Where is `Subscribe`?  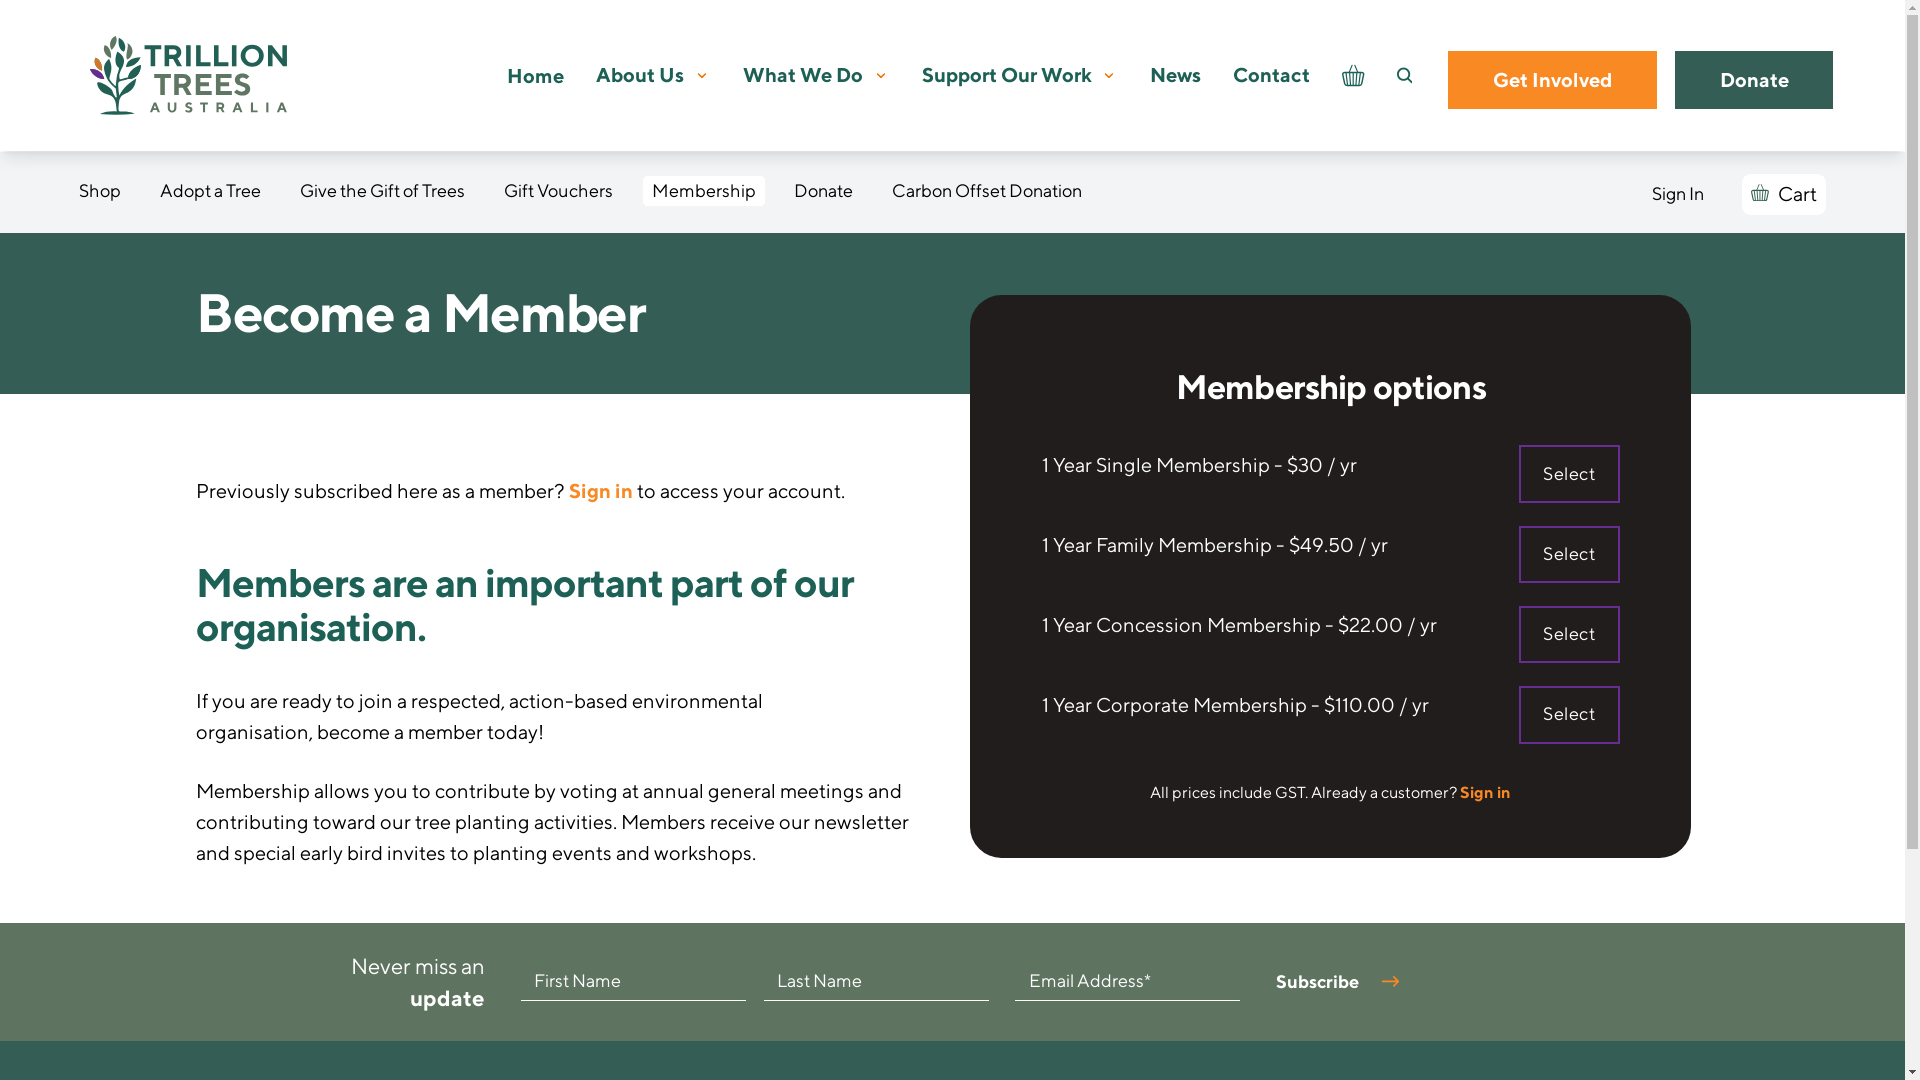
Subscribe is located at coordinates (1340, 982).